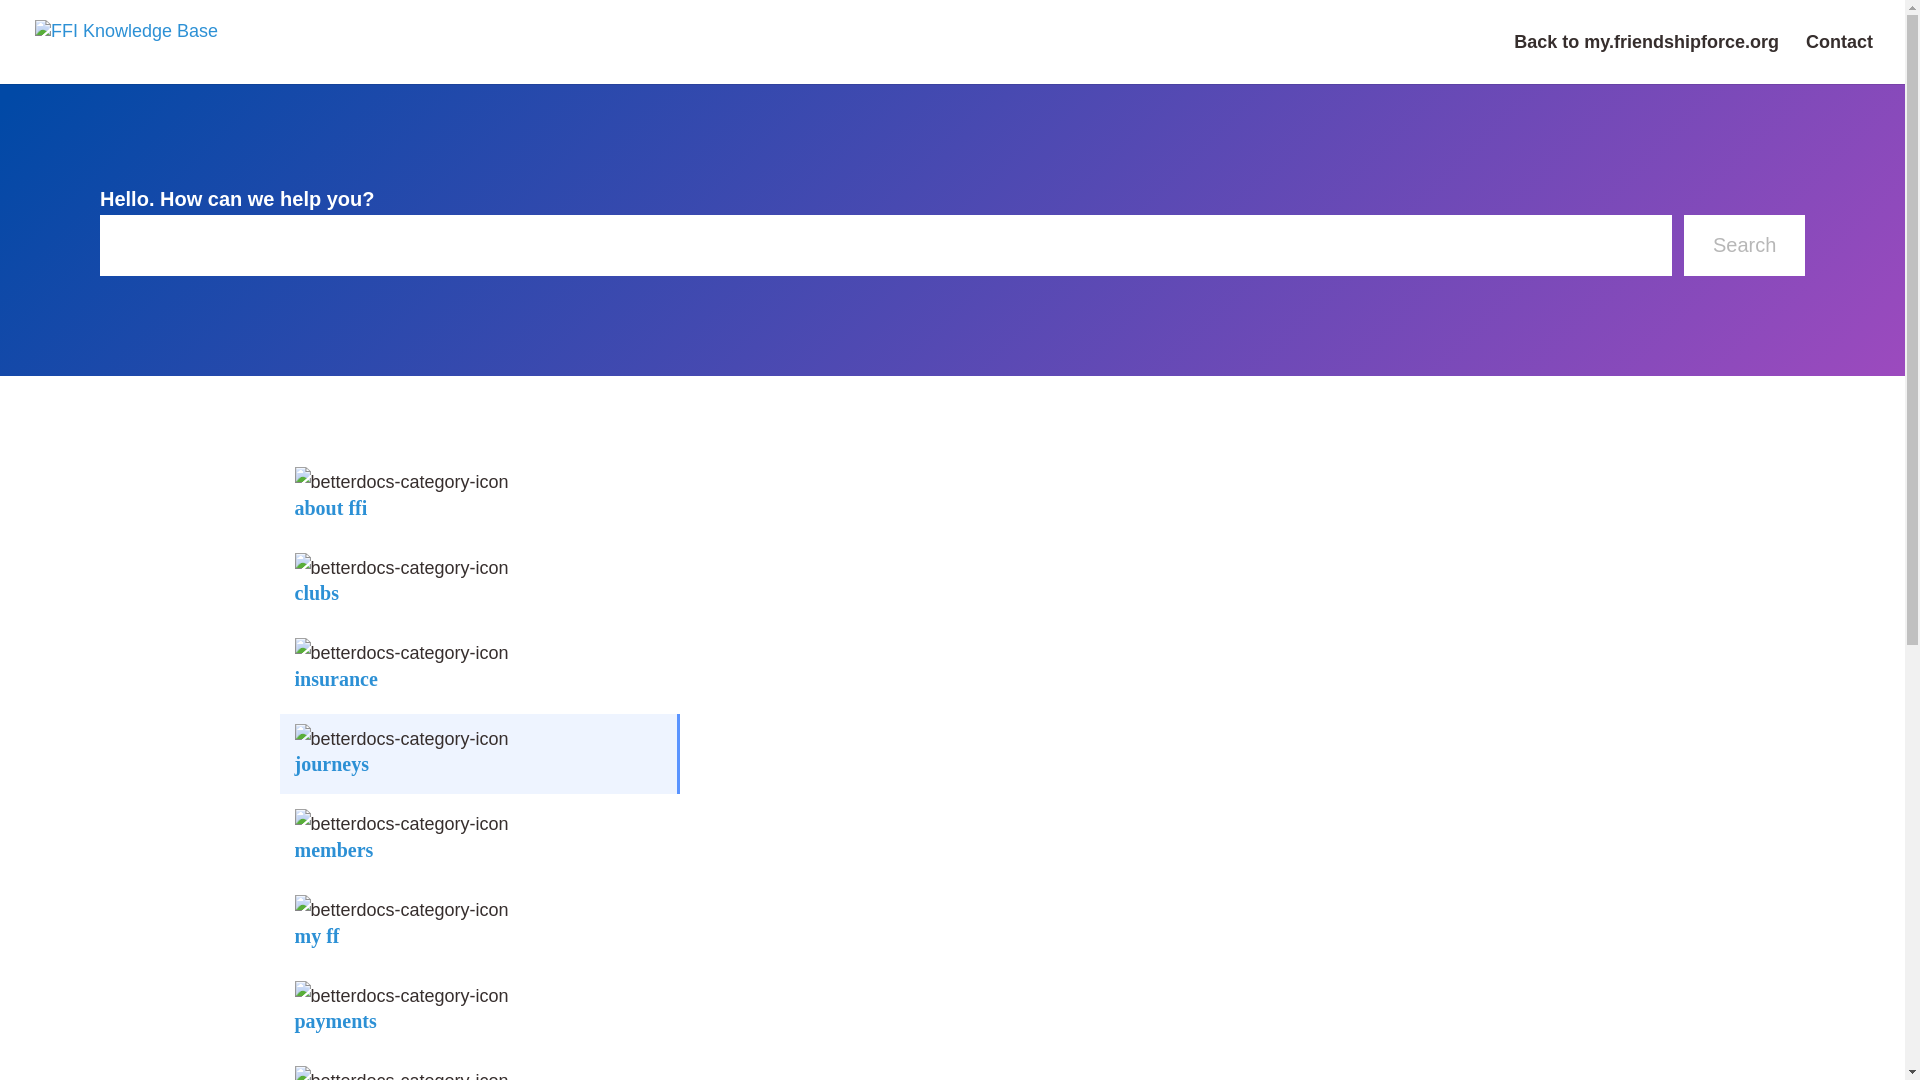 The image size is (1920, 1080). I want to click on Contact, so click(1840, 59).